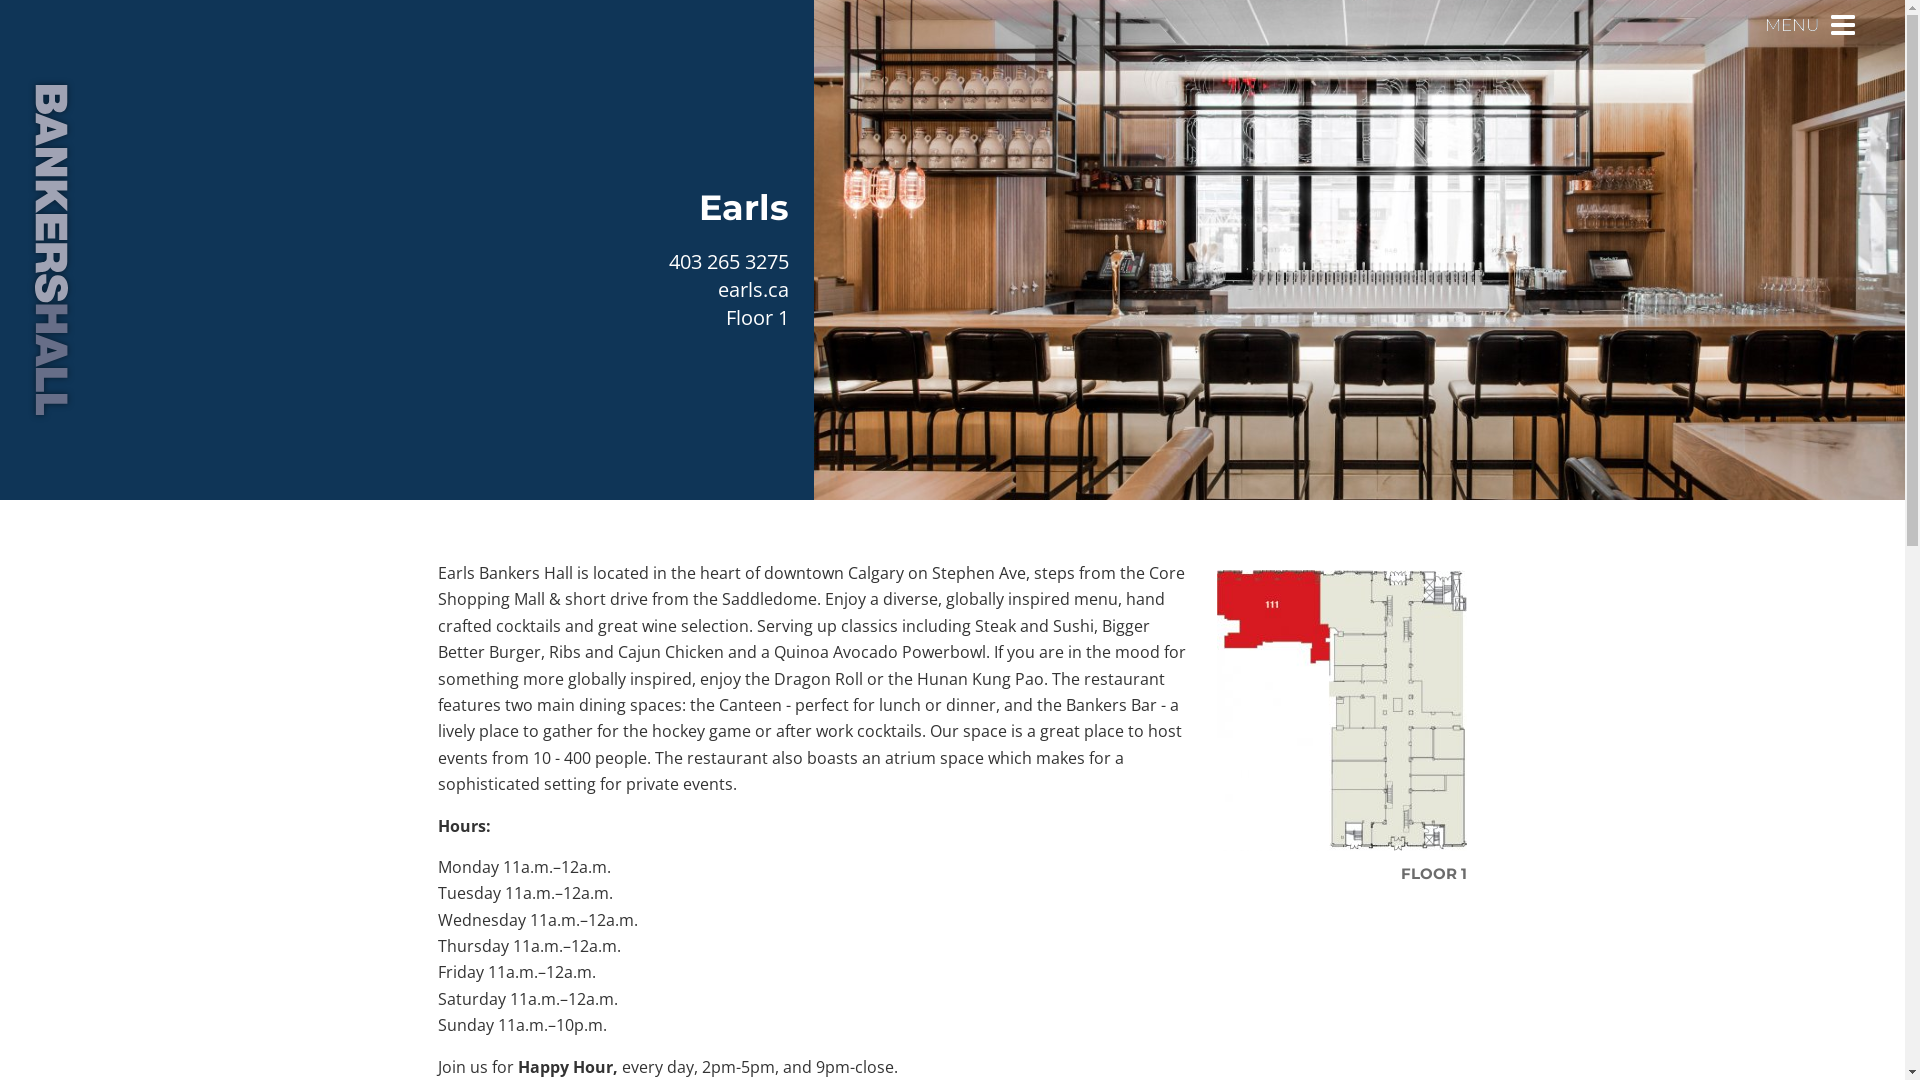 This screenshot has width=1920, height=1080. Describe the element at coordinates (754, 290) in the screenshot. I see `earls.ca` at that location.